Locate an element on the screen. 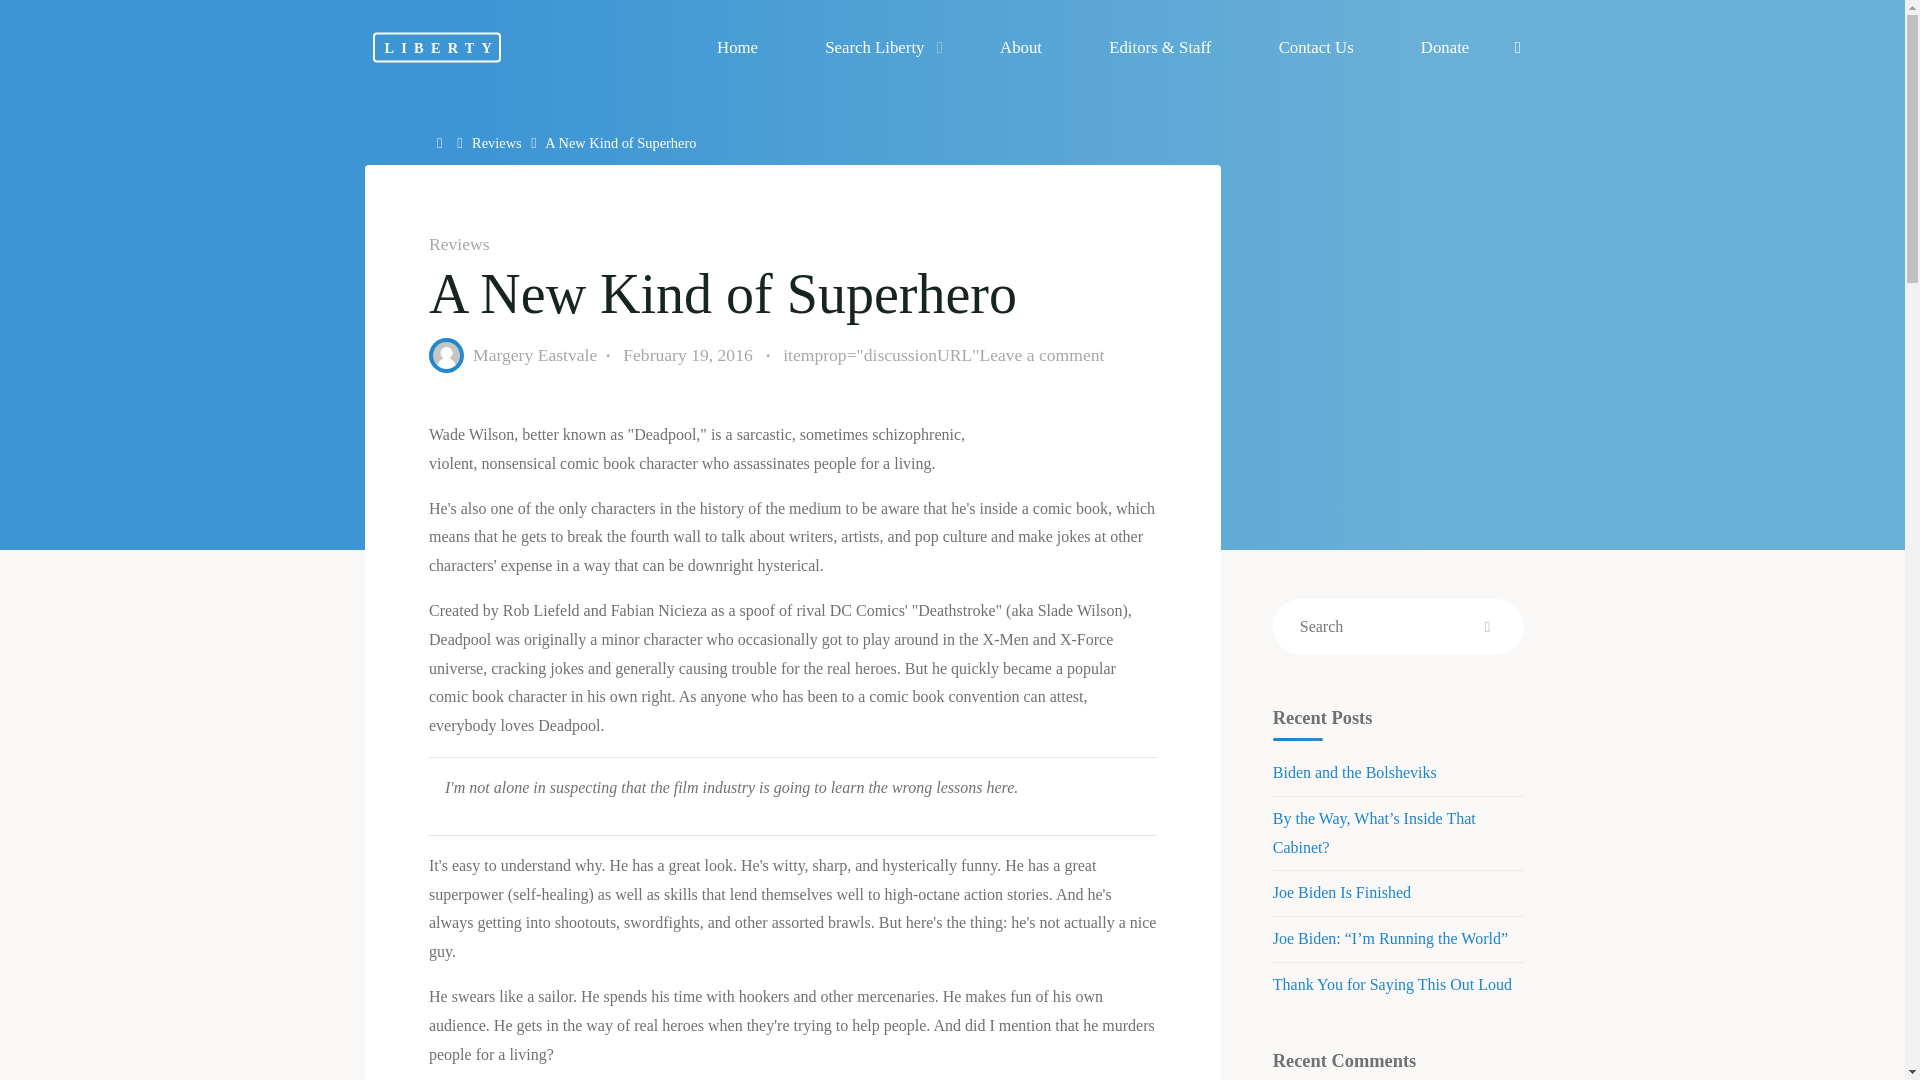  View all posts by Margery Eastvale is located at coordinates (534, 354).